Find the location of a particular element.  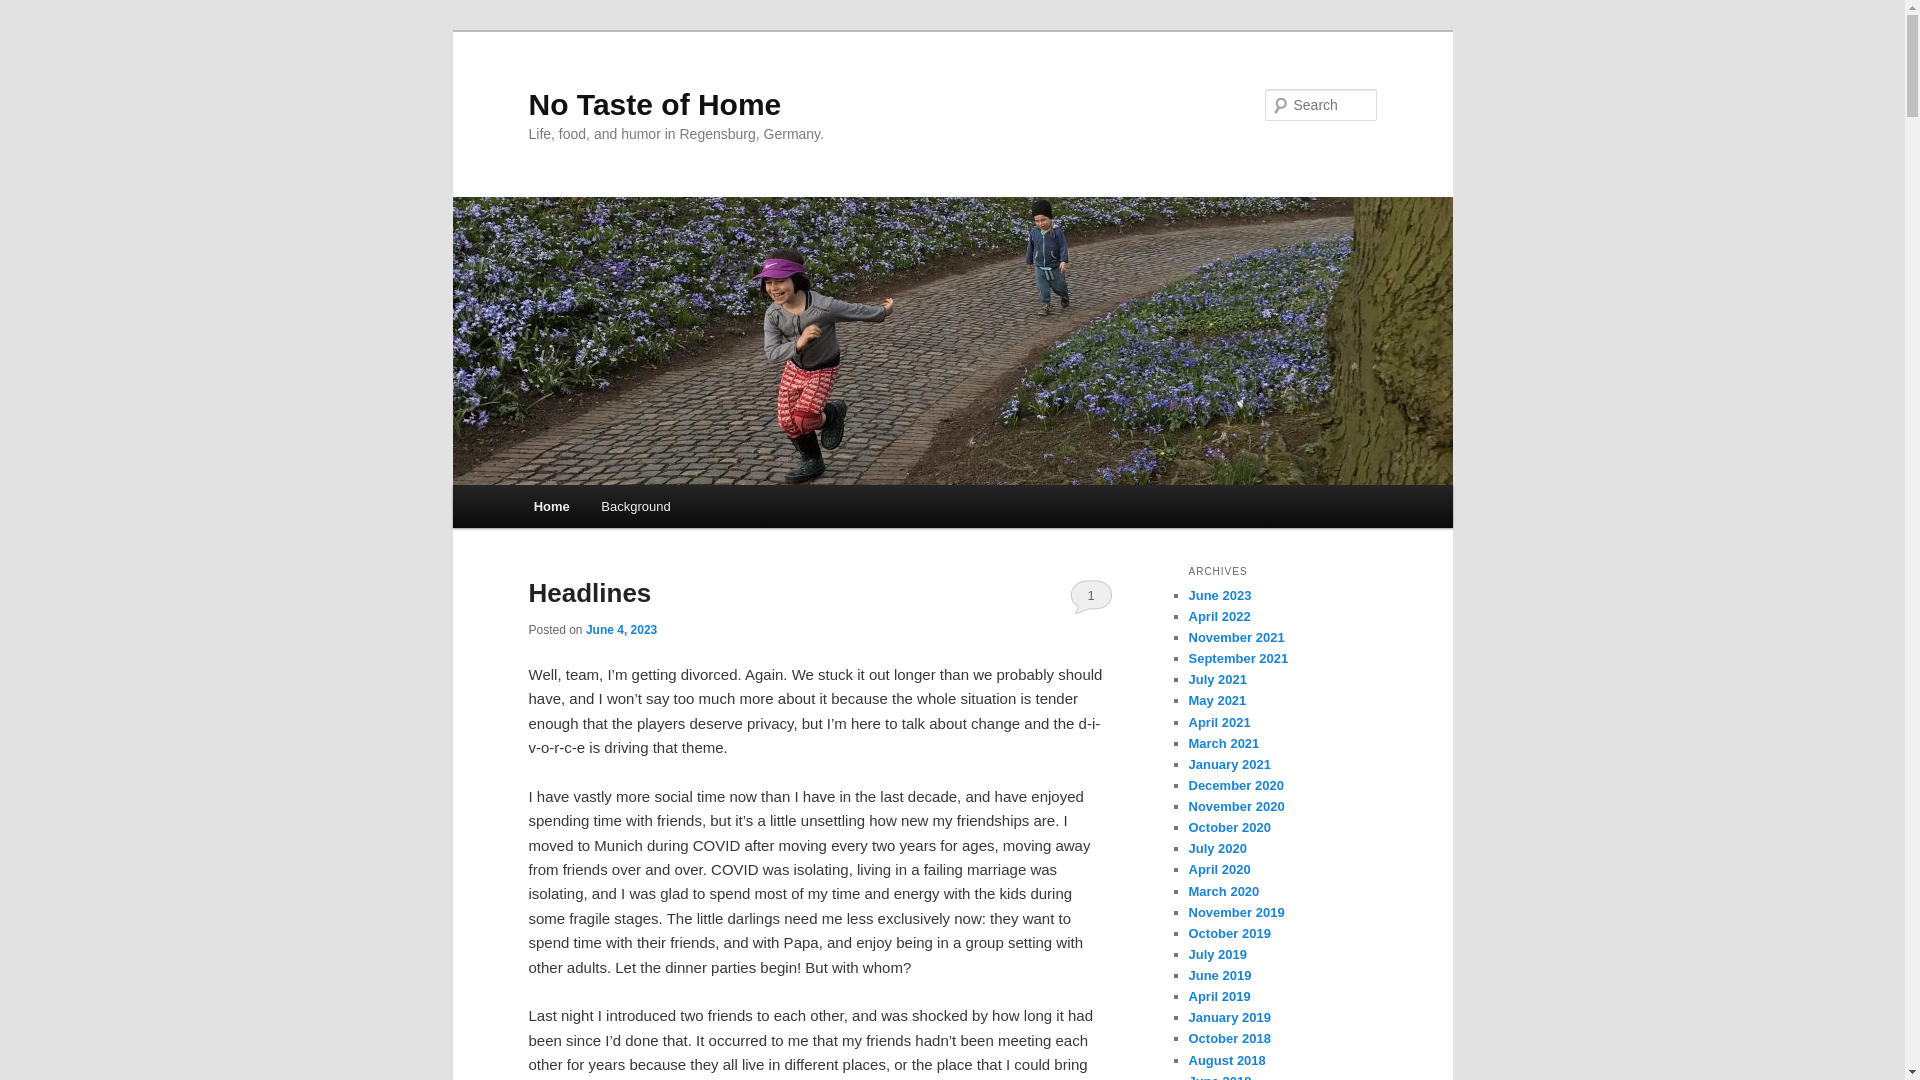

Background is located at coordinates (636, 506).